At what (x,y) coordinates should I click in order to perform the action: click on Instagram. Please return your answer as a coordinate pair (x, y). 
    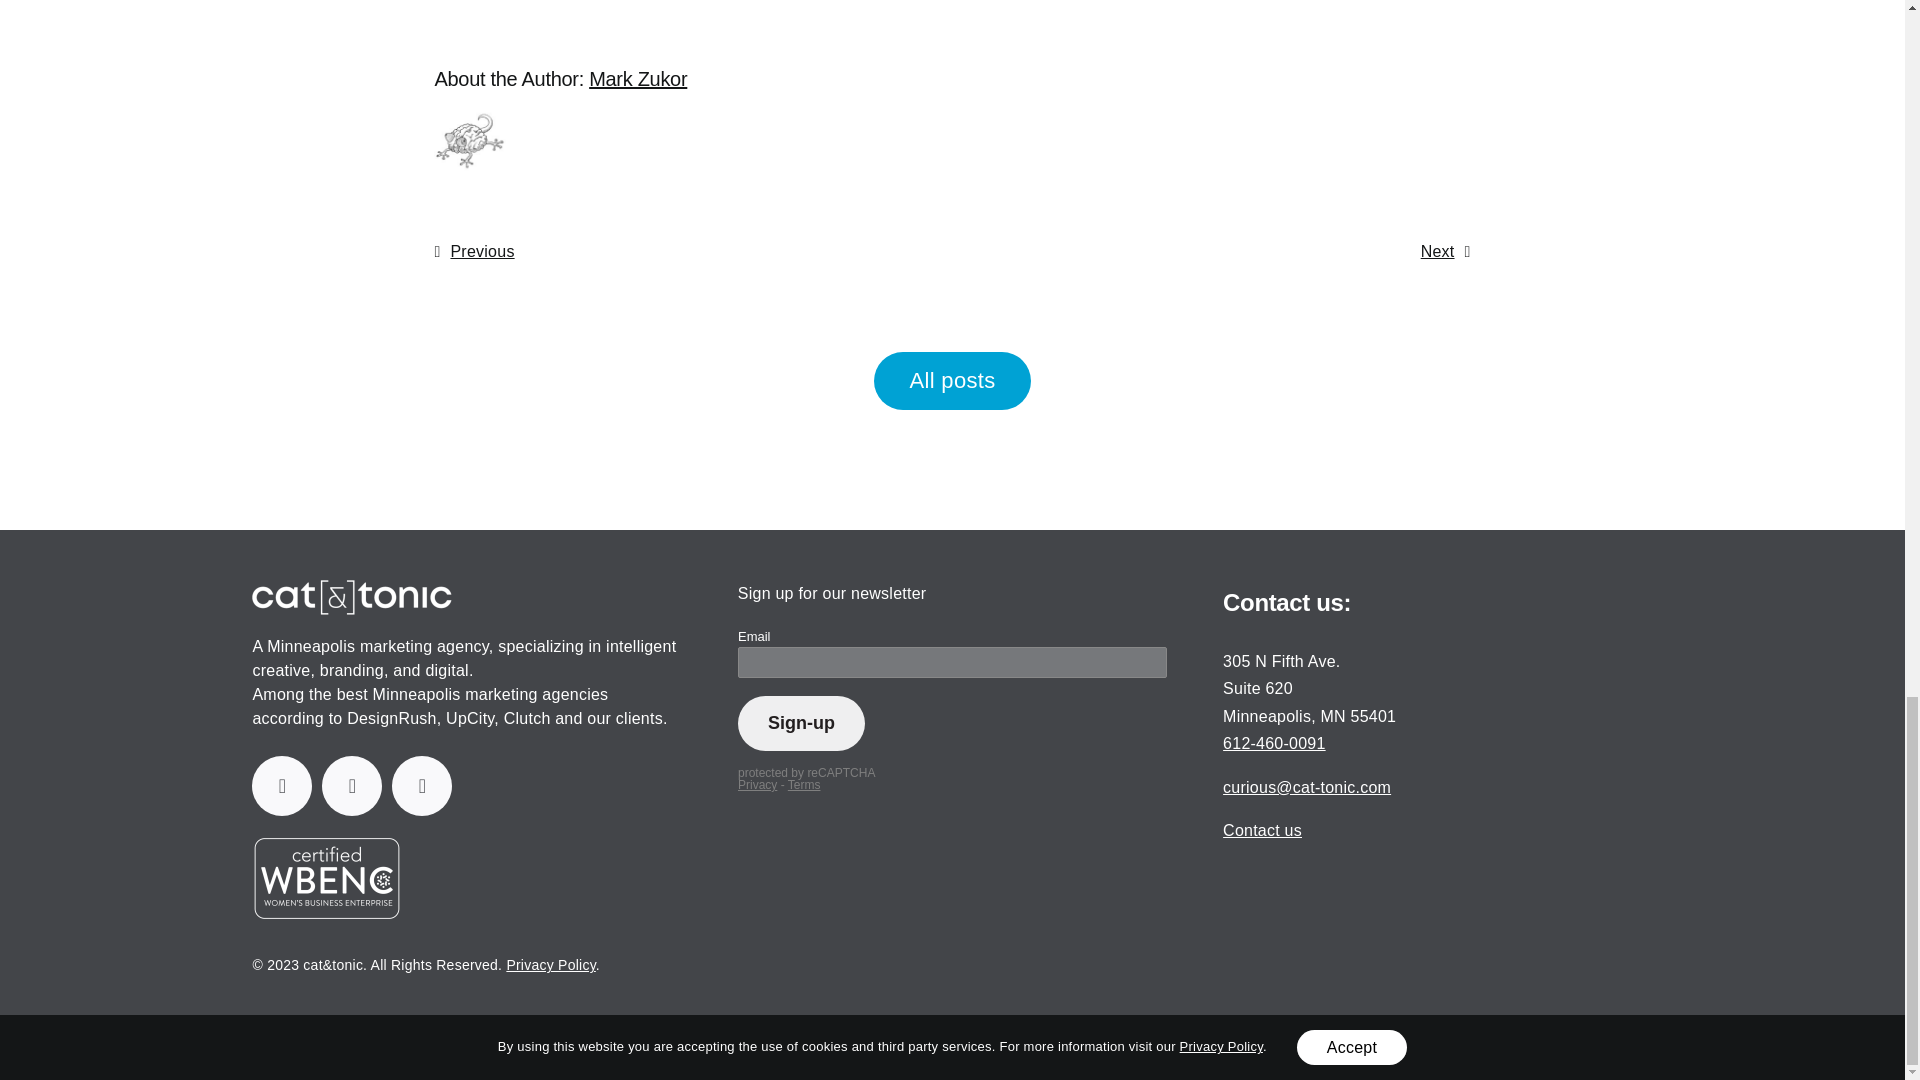
    Looking at the image, I should click on (421, 786).